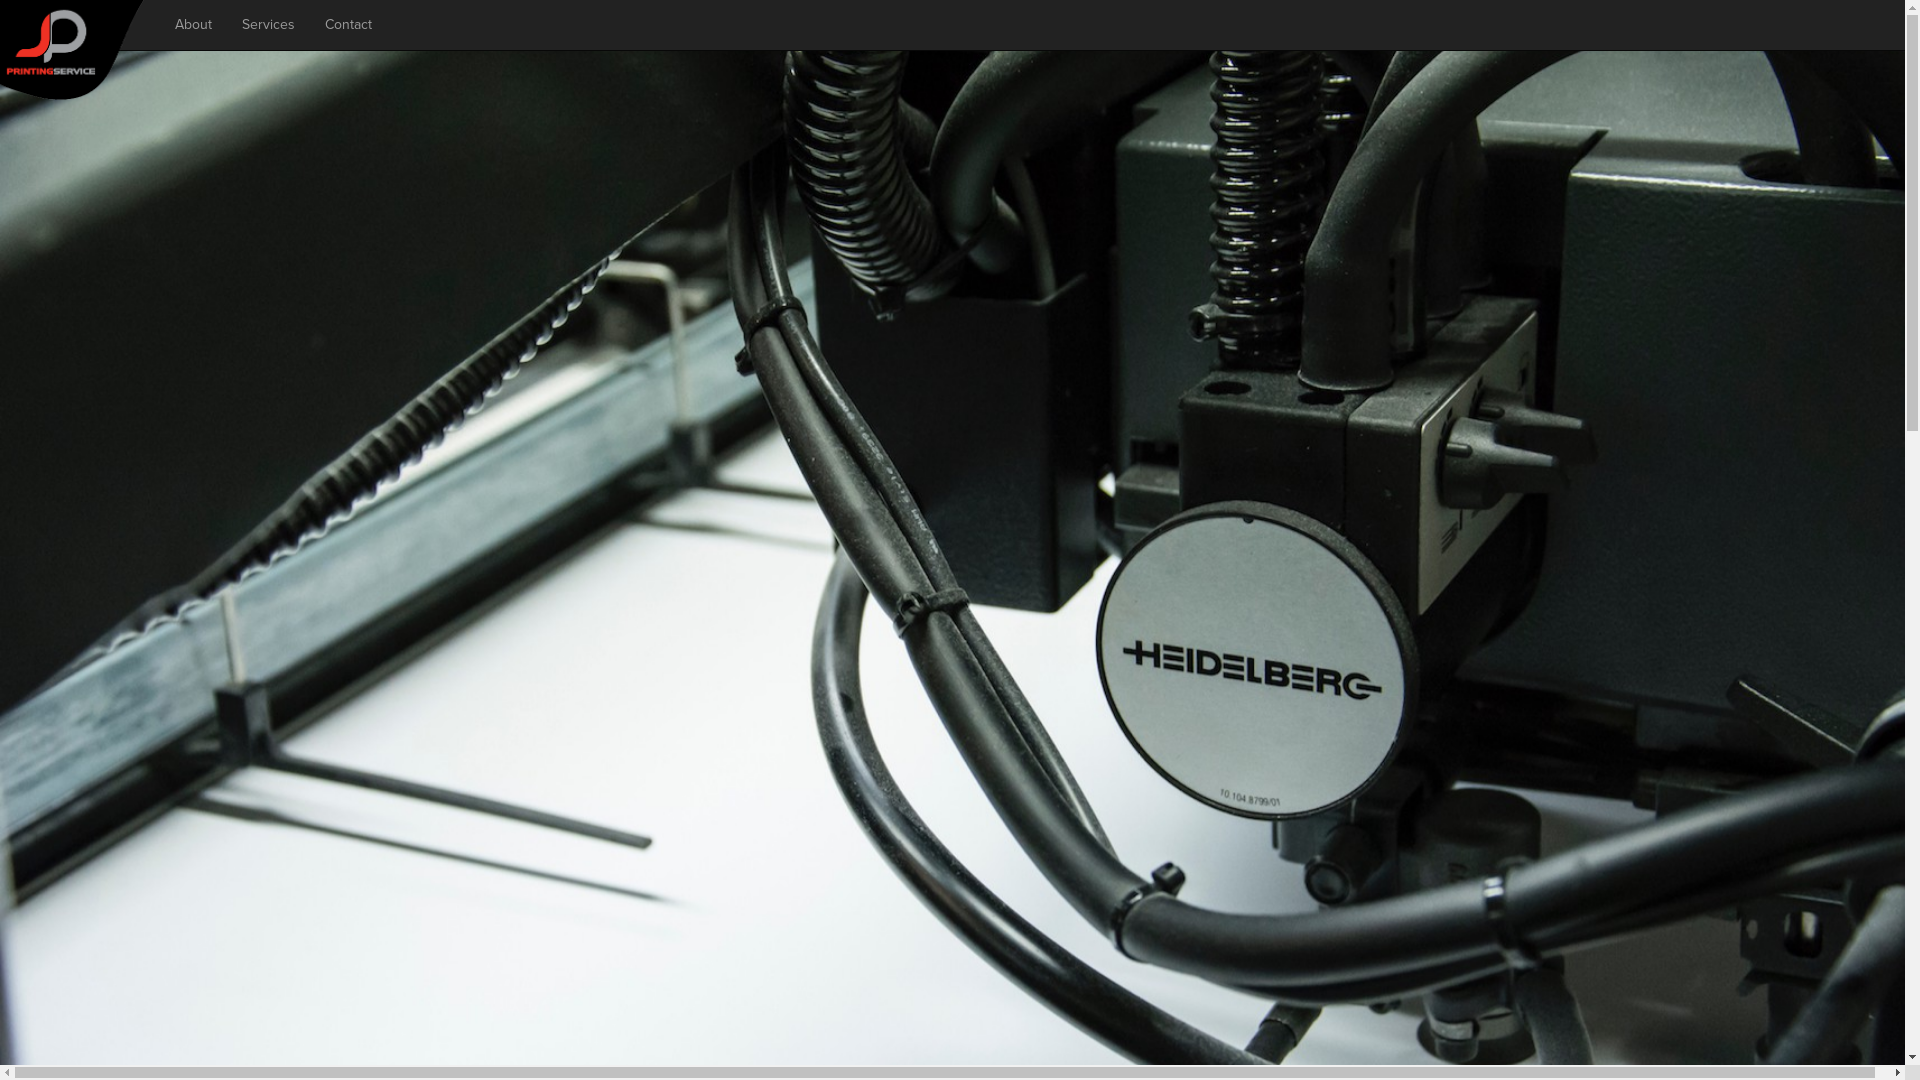 The image size is (1920, 1080). Describe the element at coordinates (194, 25) in the screenshot. I see `About` at that location.